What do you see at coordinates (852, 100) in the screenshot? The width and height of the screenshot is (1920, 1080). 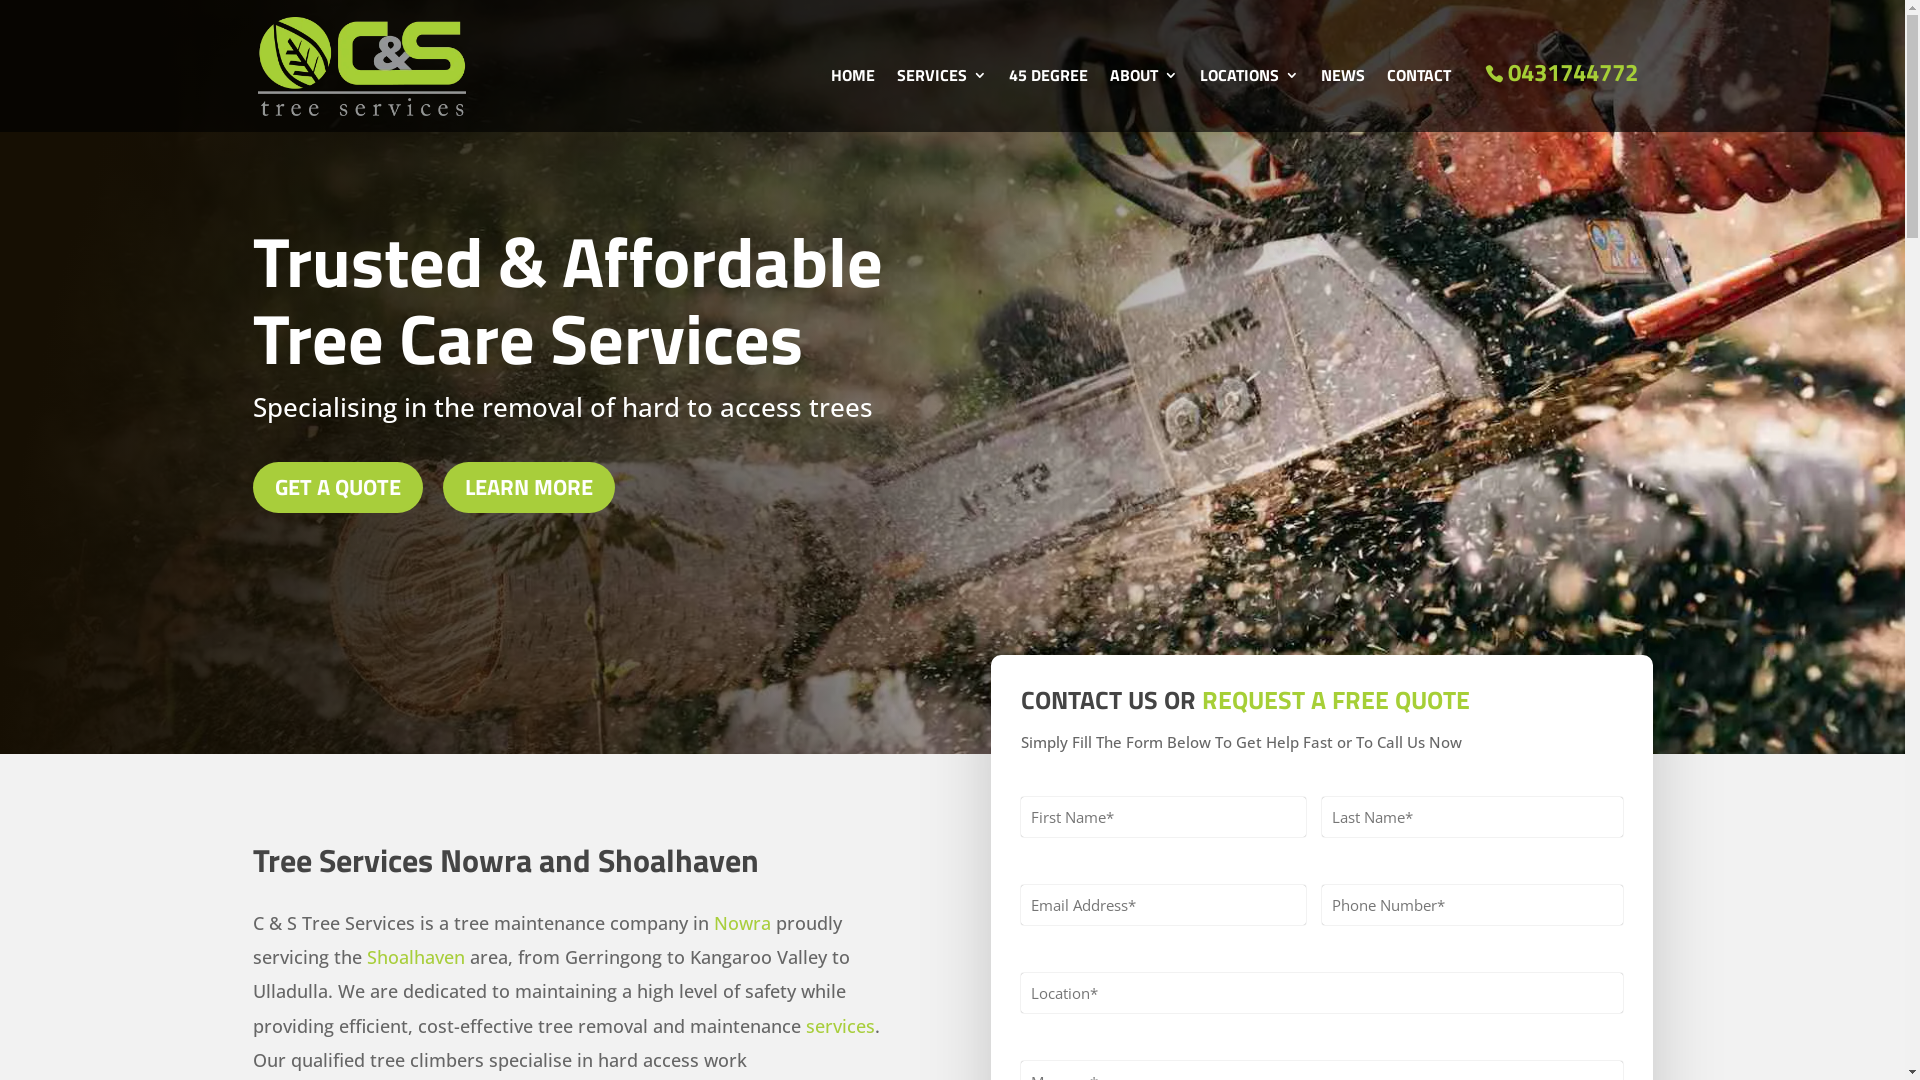 I see `HOME` at bounding box center [852, 100].